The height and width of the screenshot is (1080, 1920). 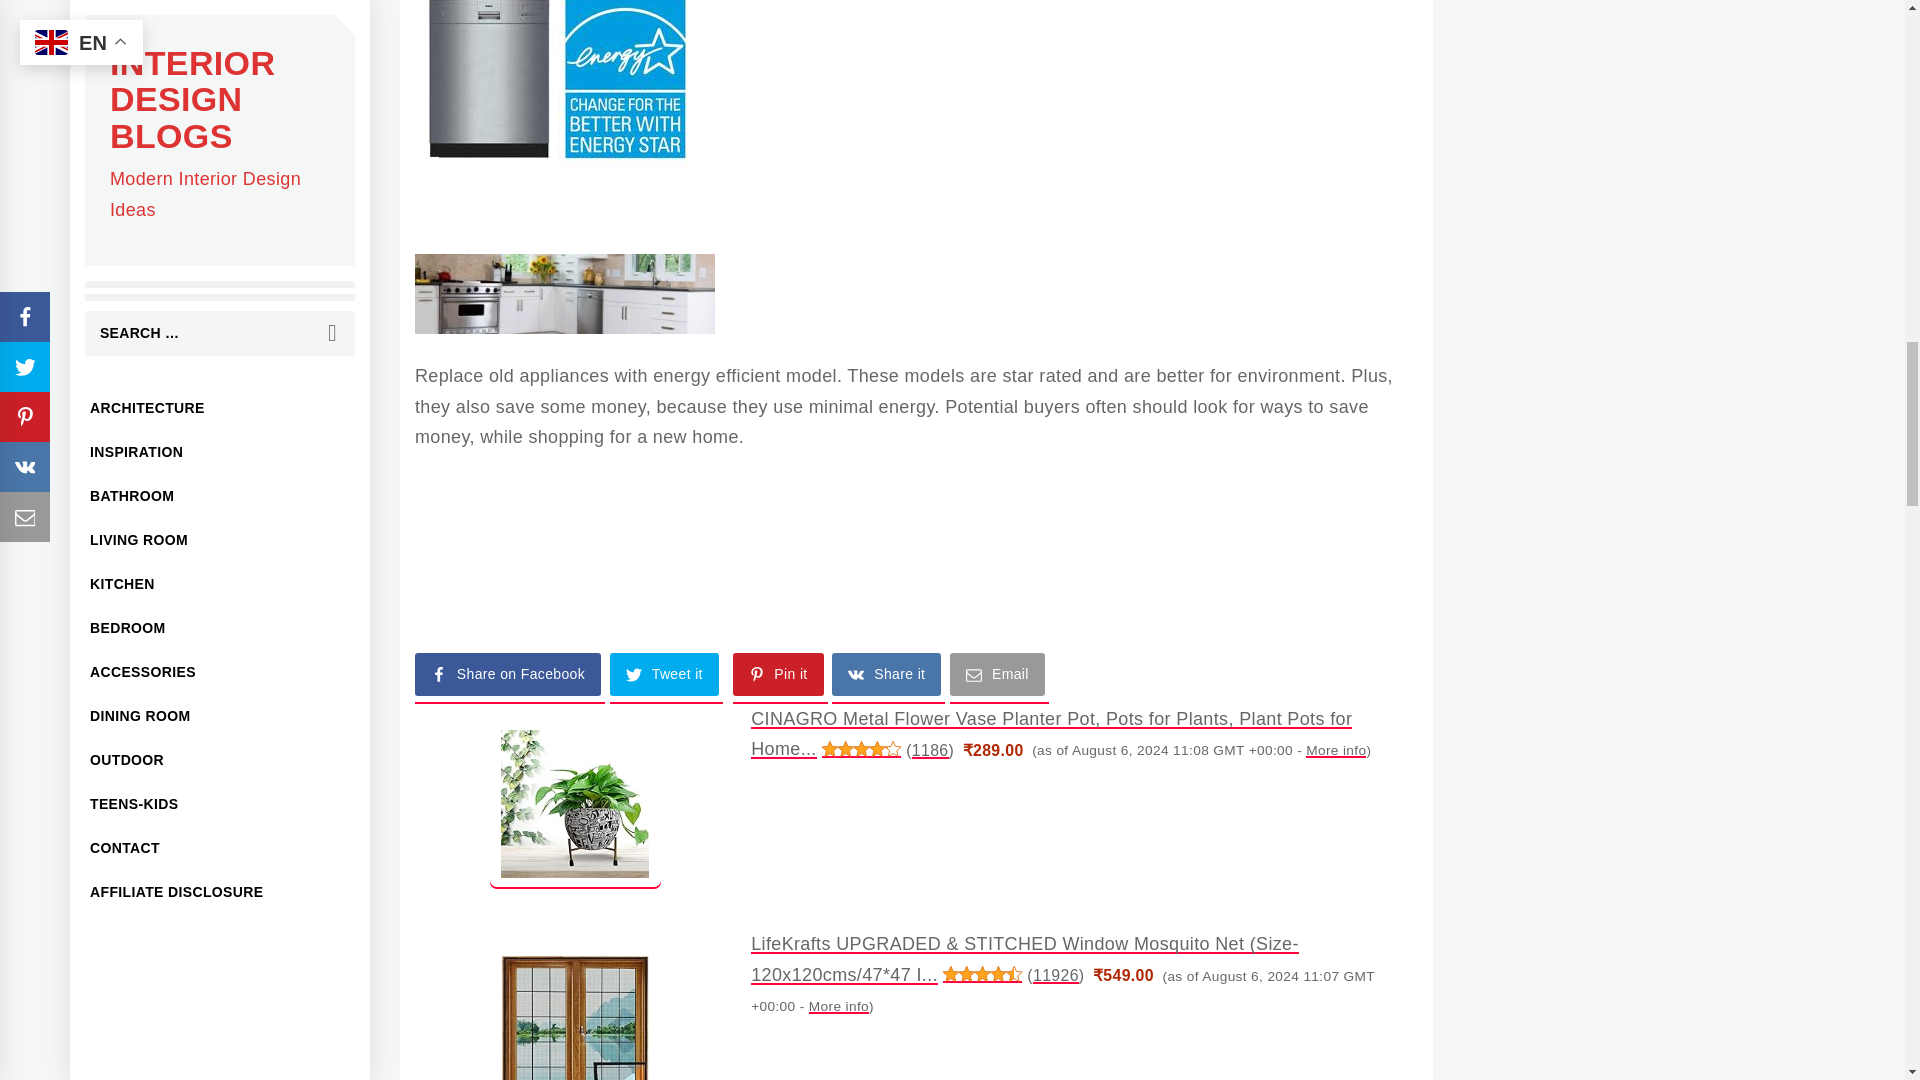 I want to click on Ideas to revamp your Kitchen, so click(x=564, y=293).